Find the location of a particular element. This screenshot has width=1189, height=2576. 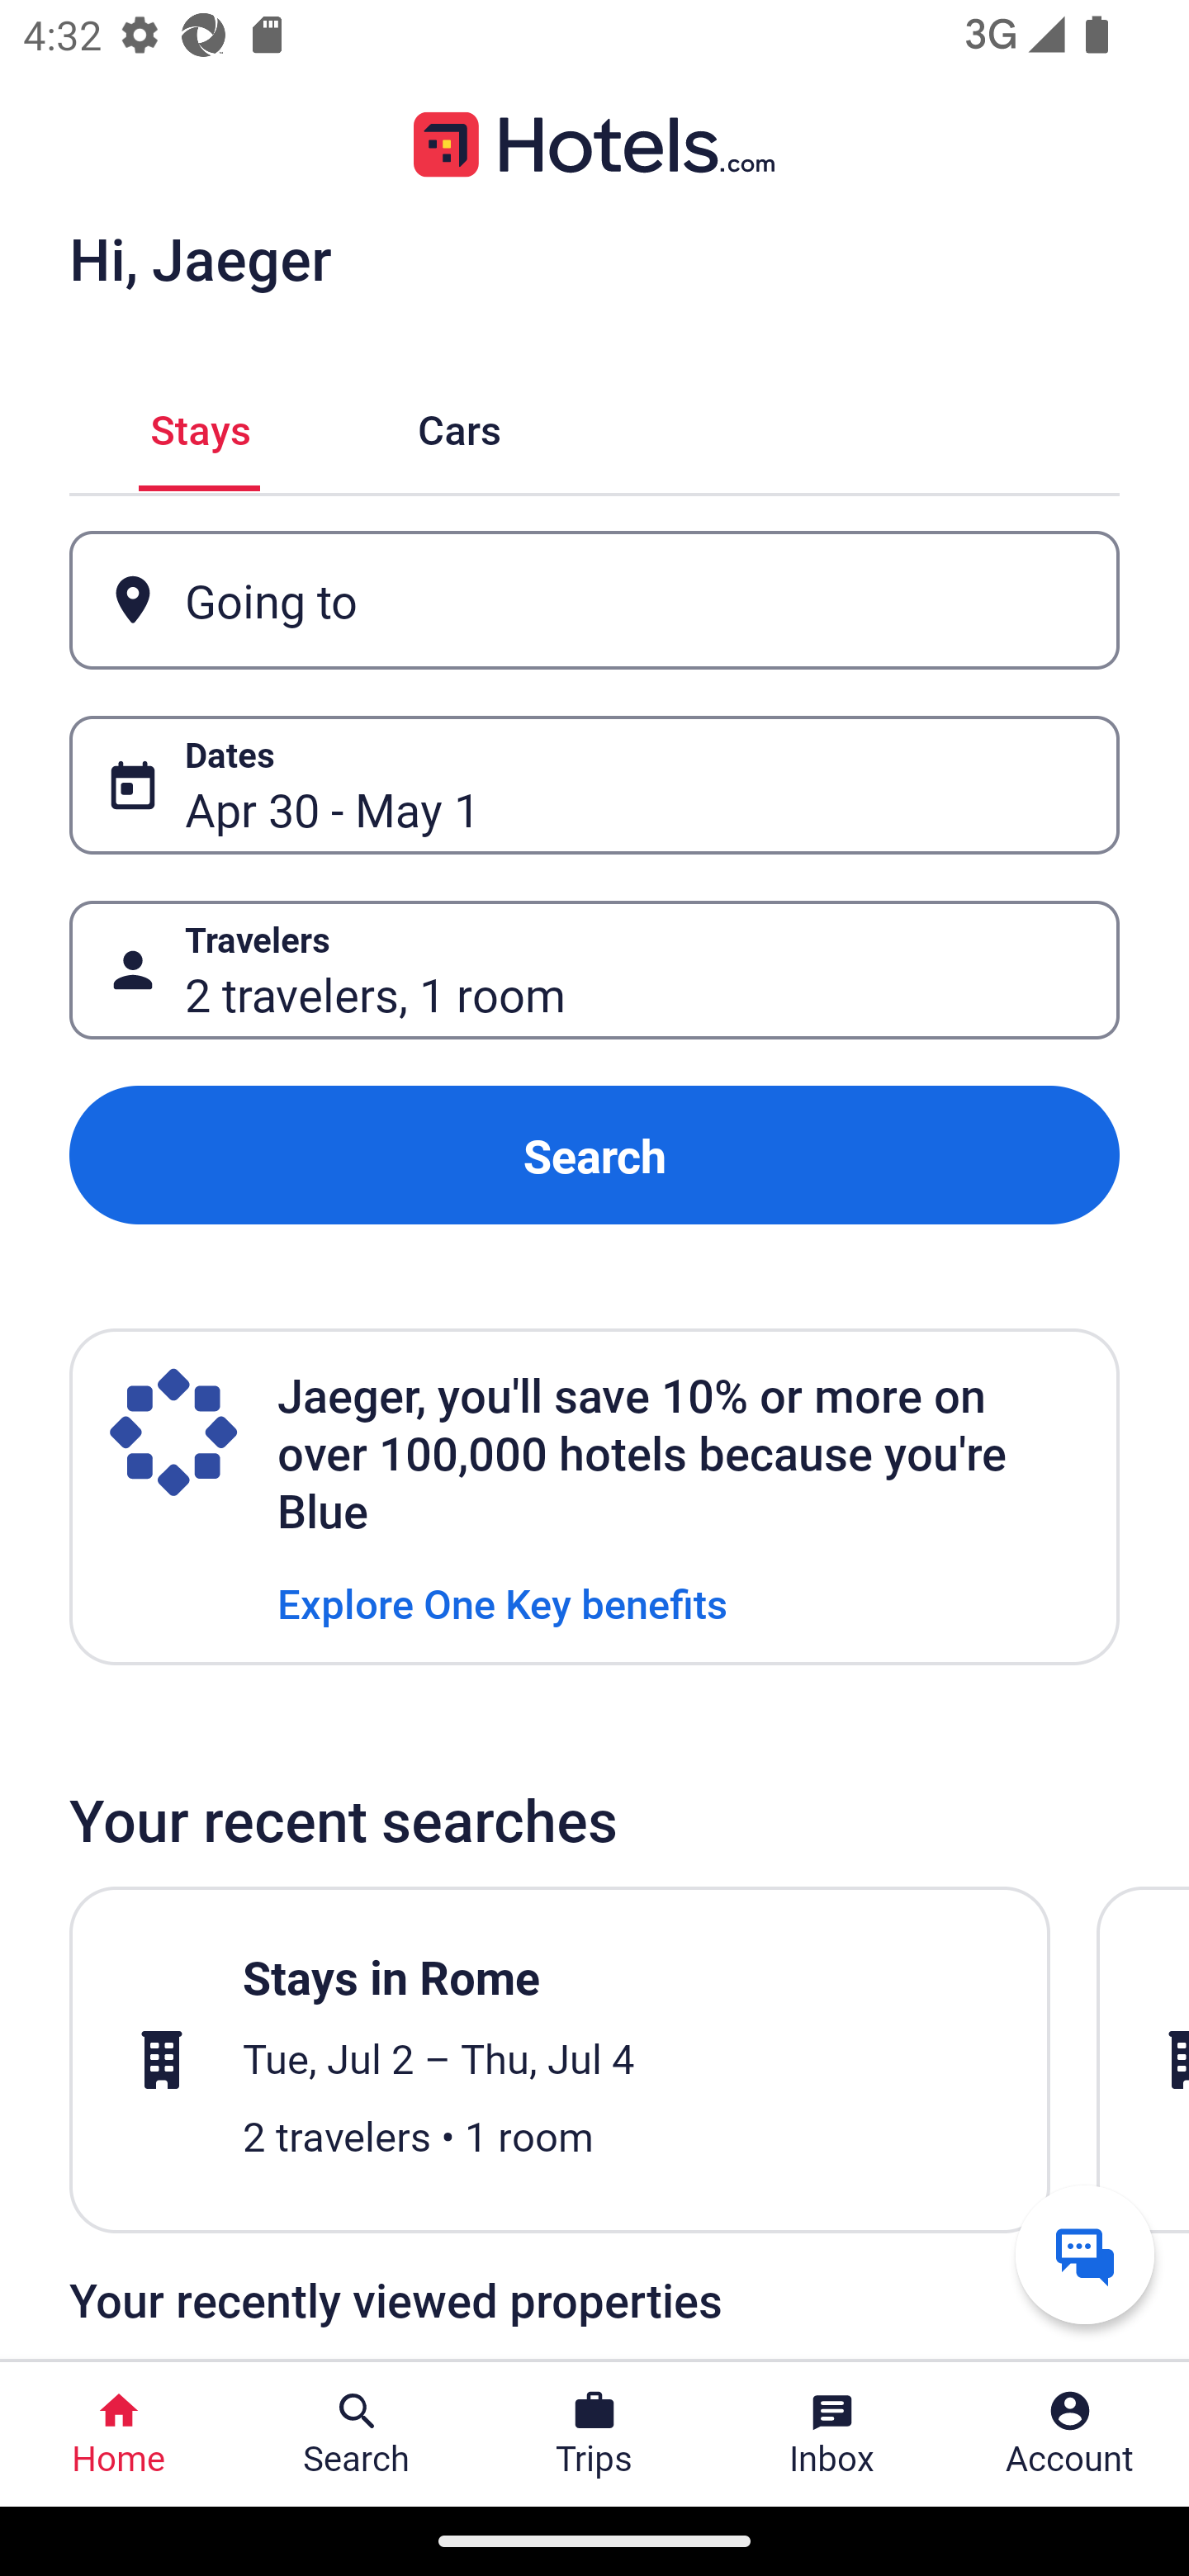

Inbox Inbox Button is located at coordinates (832, 2434).